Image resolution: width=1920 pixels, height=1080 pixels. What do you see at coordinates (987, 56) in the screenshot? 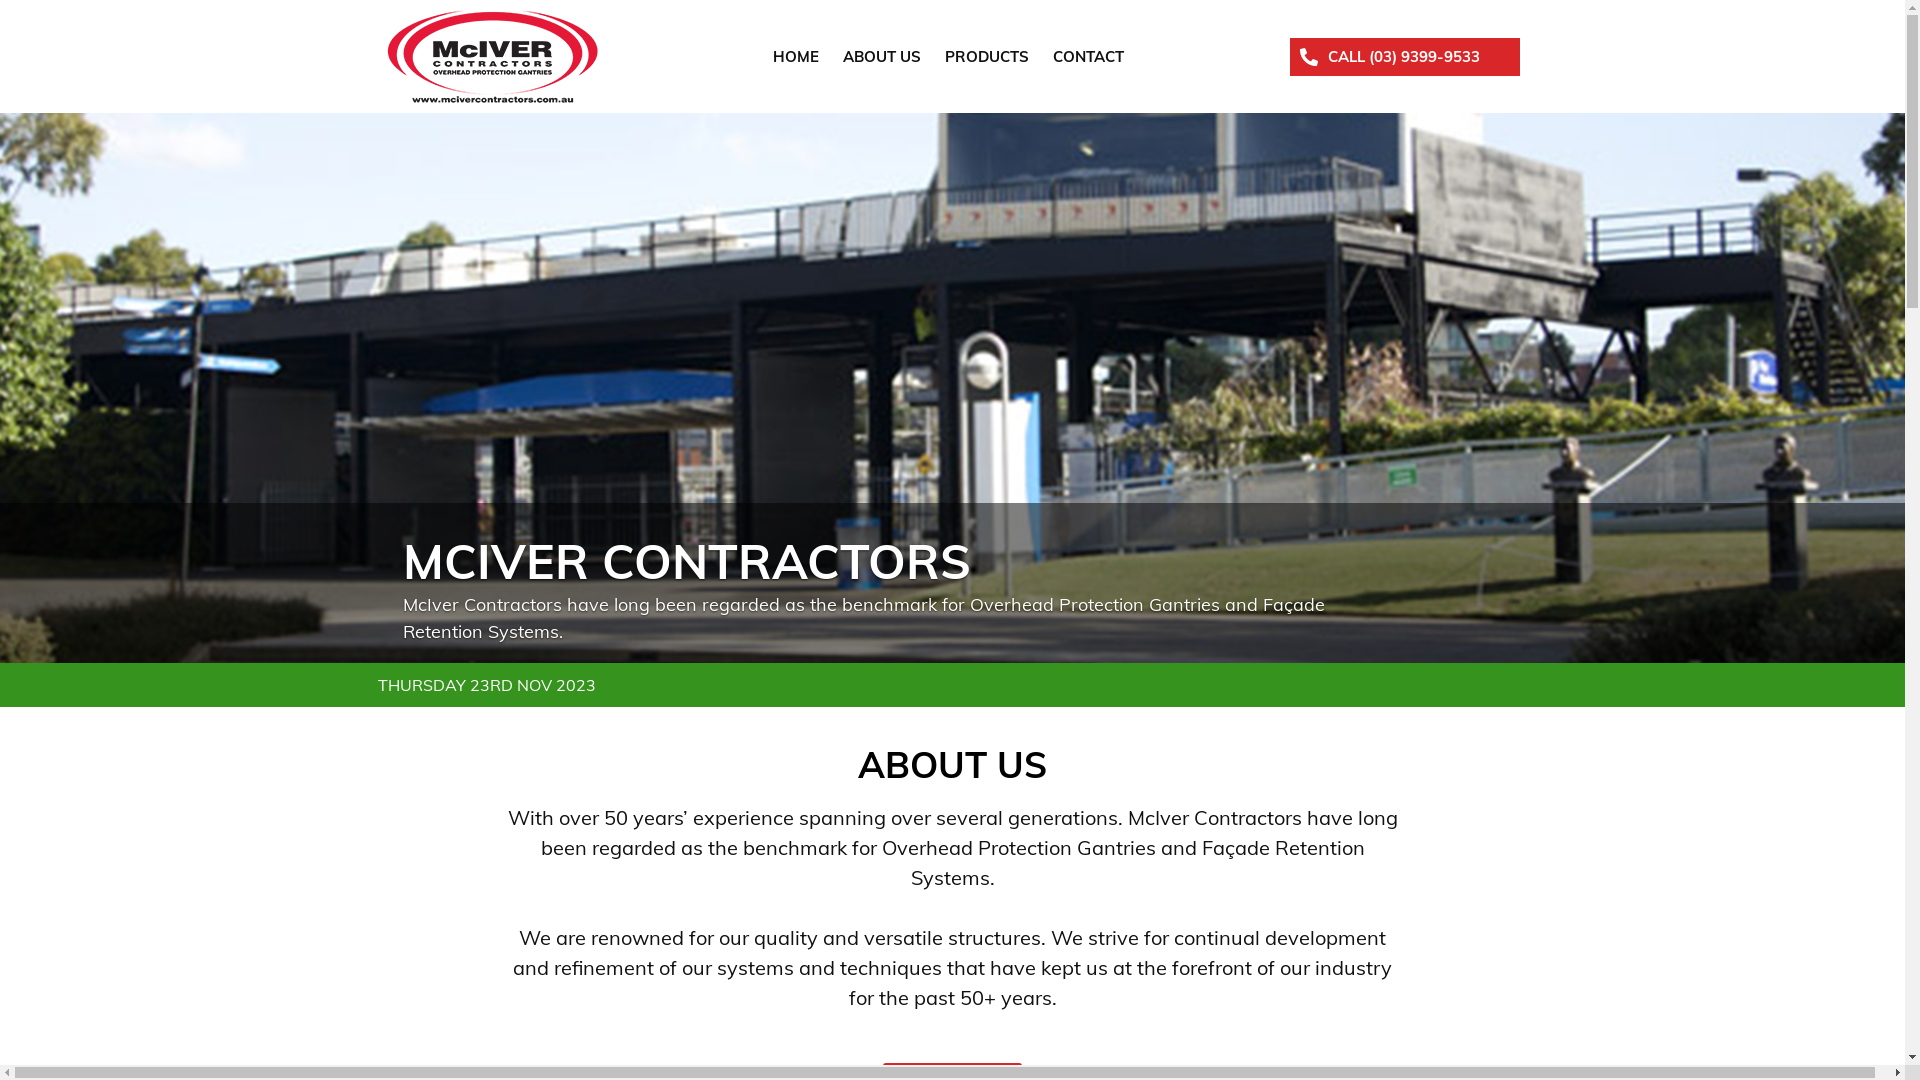
I see `PRODUCTS` at bounding box center [987, 56].